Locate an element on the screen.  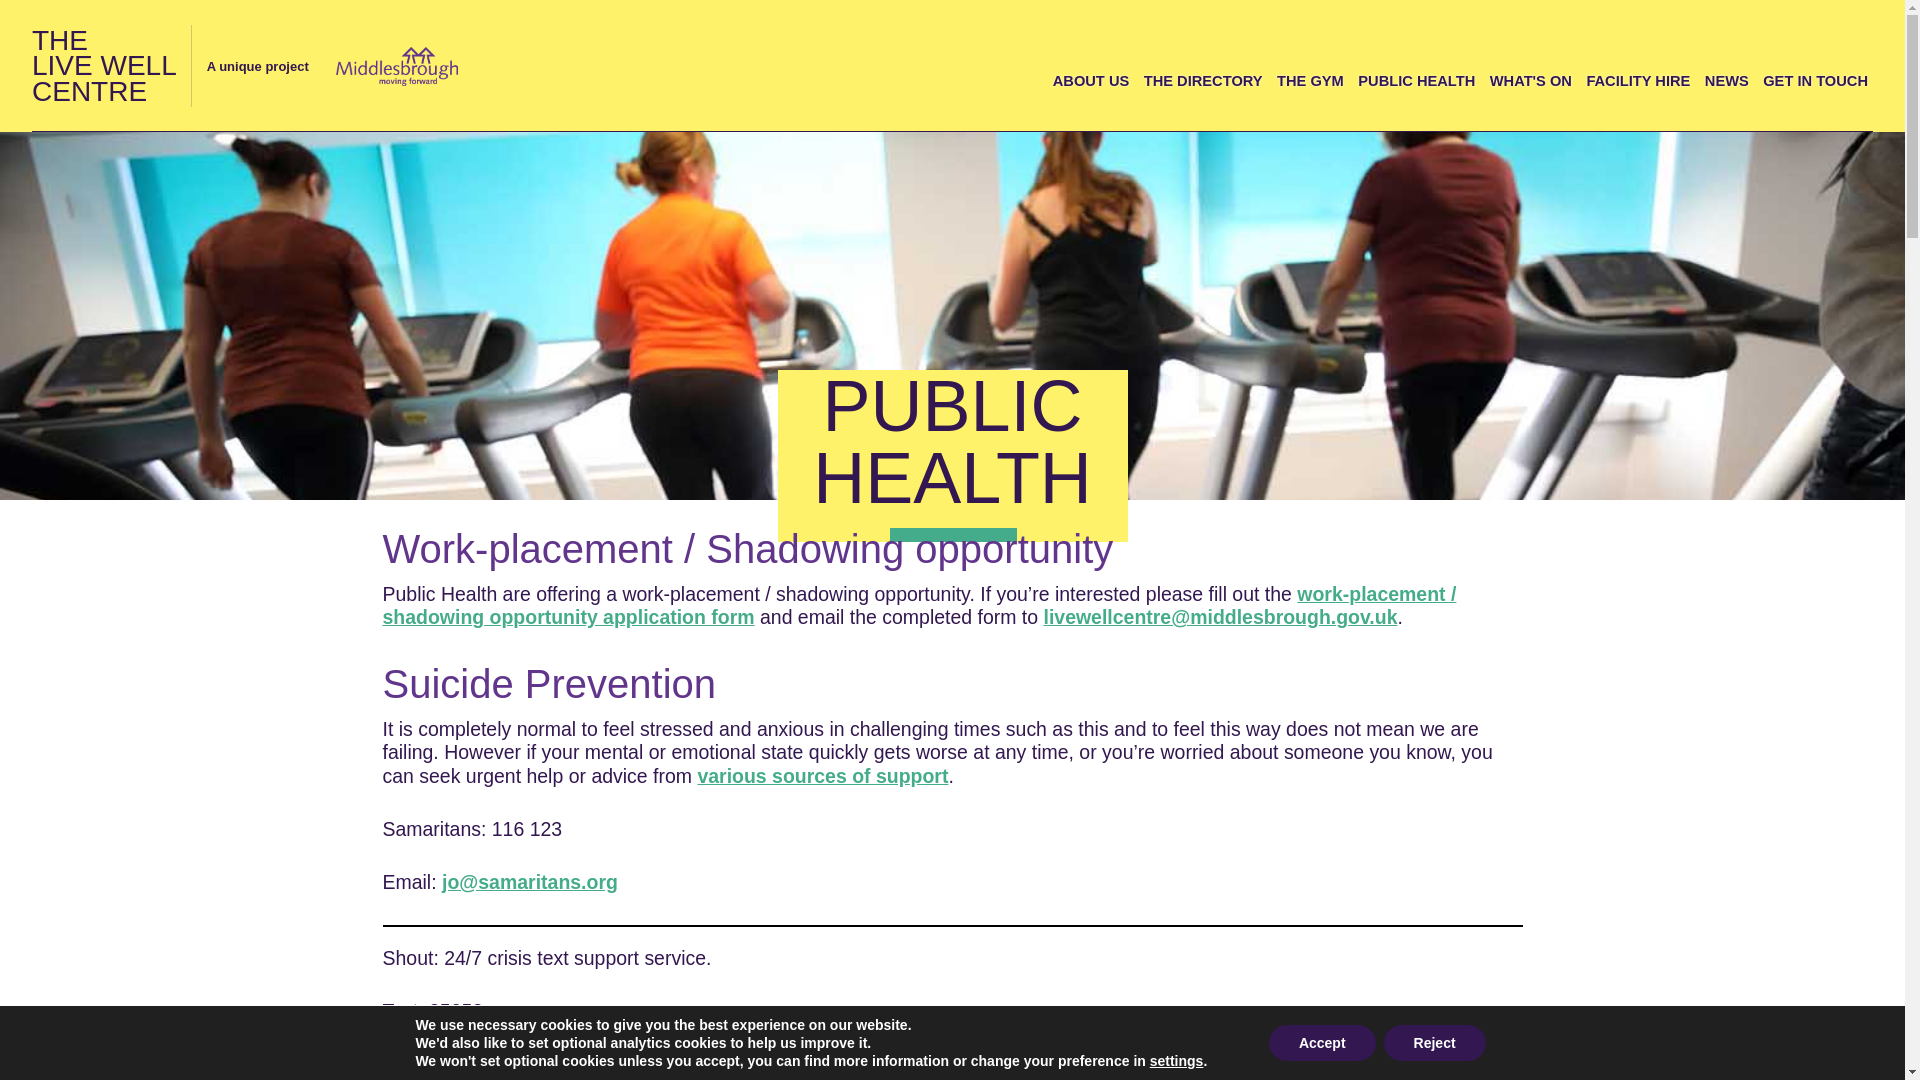
THE DIRECTORY is located at coordinates (1204, 80).